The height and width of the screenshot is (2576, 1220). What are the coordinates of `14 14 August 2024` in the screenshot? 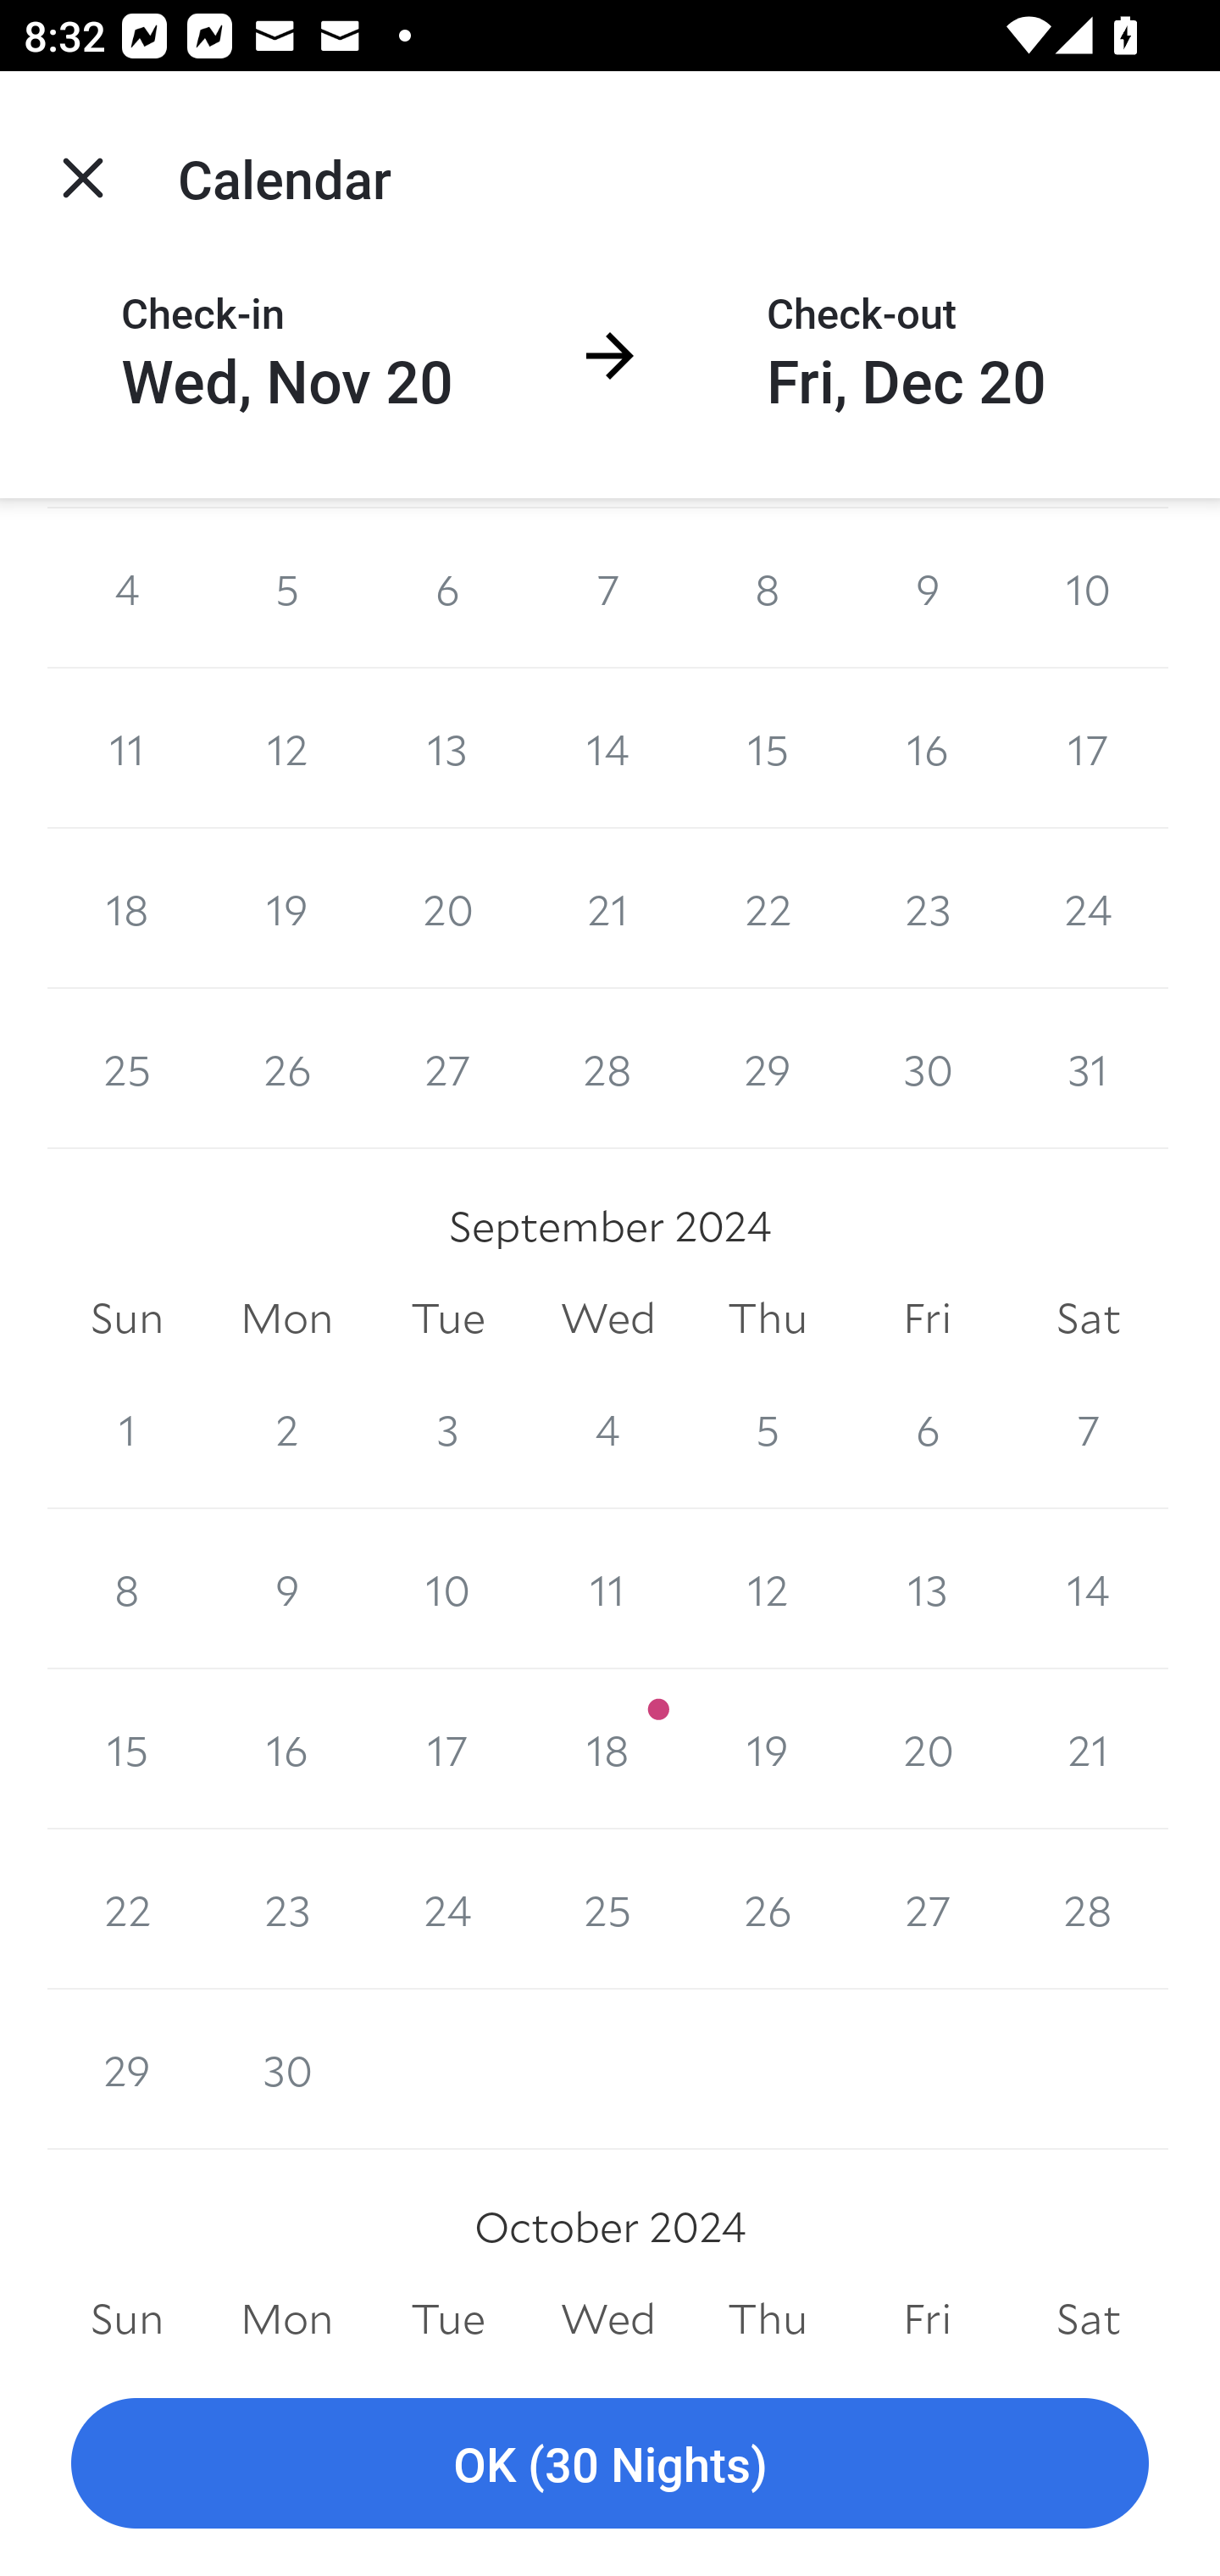 It's located at (608, 749).